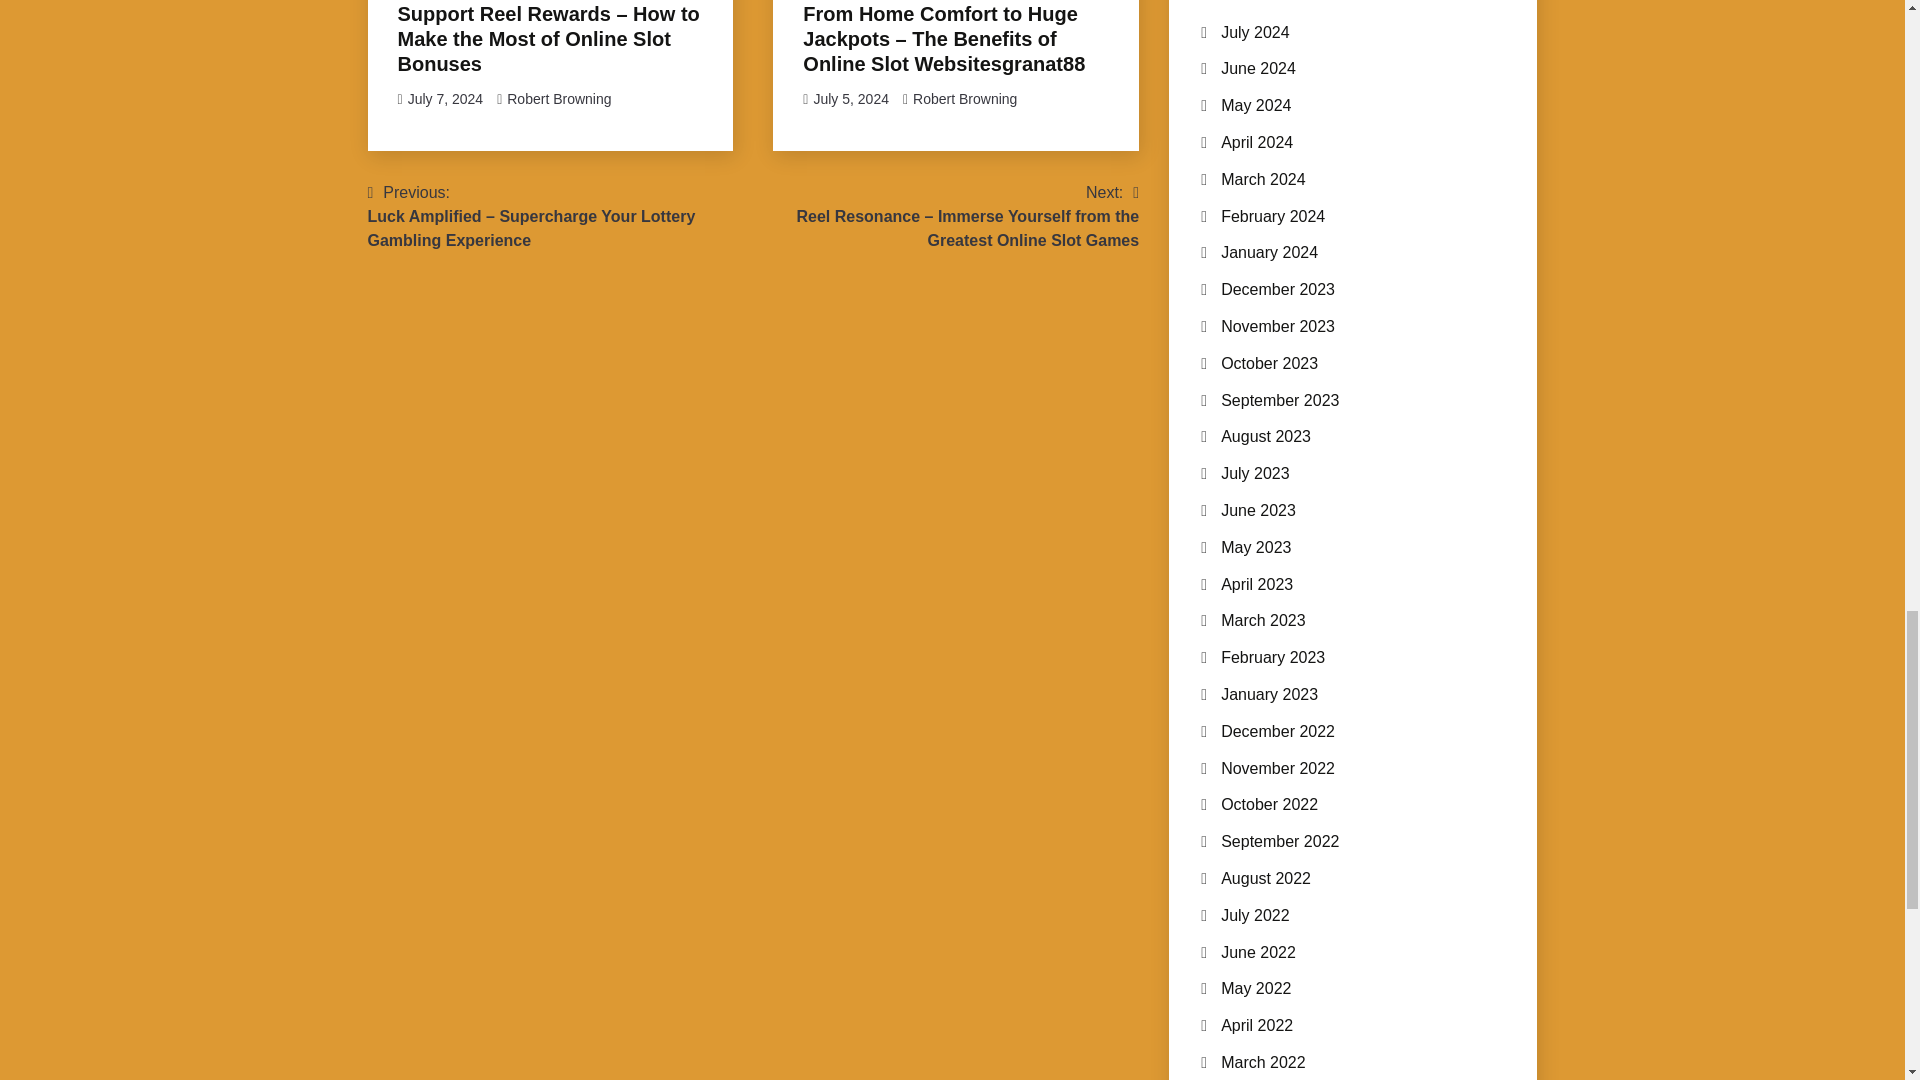 Image resolution: width=1920 pixels, height=1080 pixels. What do you see at coordinates (558, 98) in the screenshot?
I see `Robert Browning` at bounding box center [558, 98].